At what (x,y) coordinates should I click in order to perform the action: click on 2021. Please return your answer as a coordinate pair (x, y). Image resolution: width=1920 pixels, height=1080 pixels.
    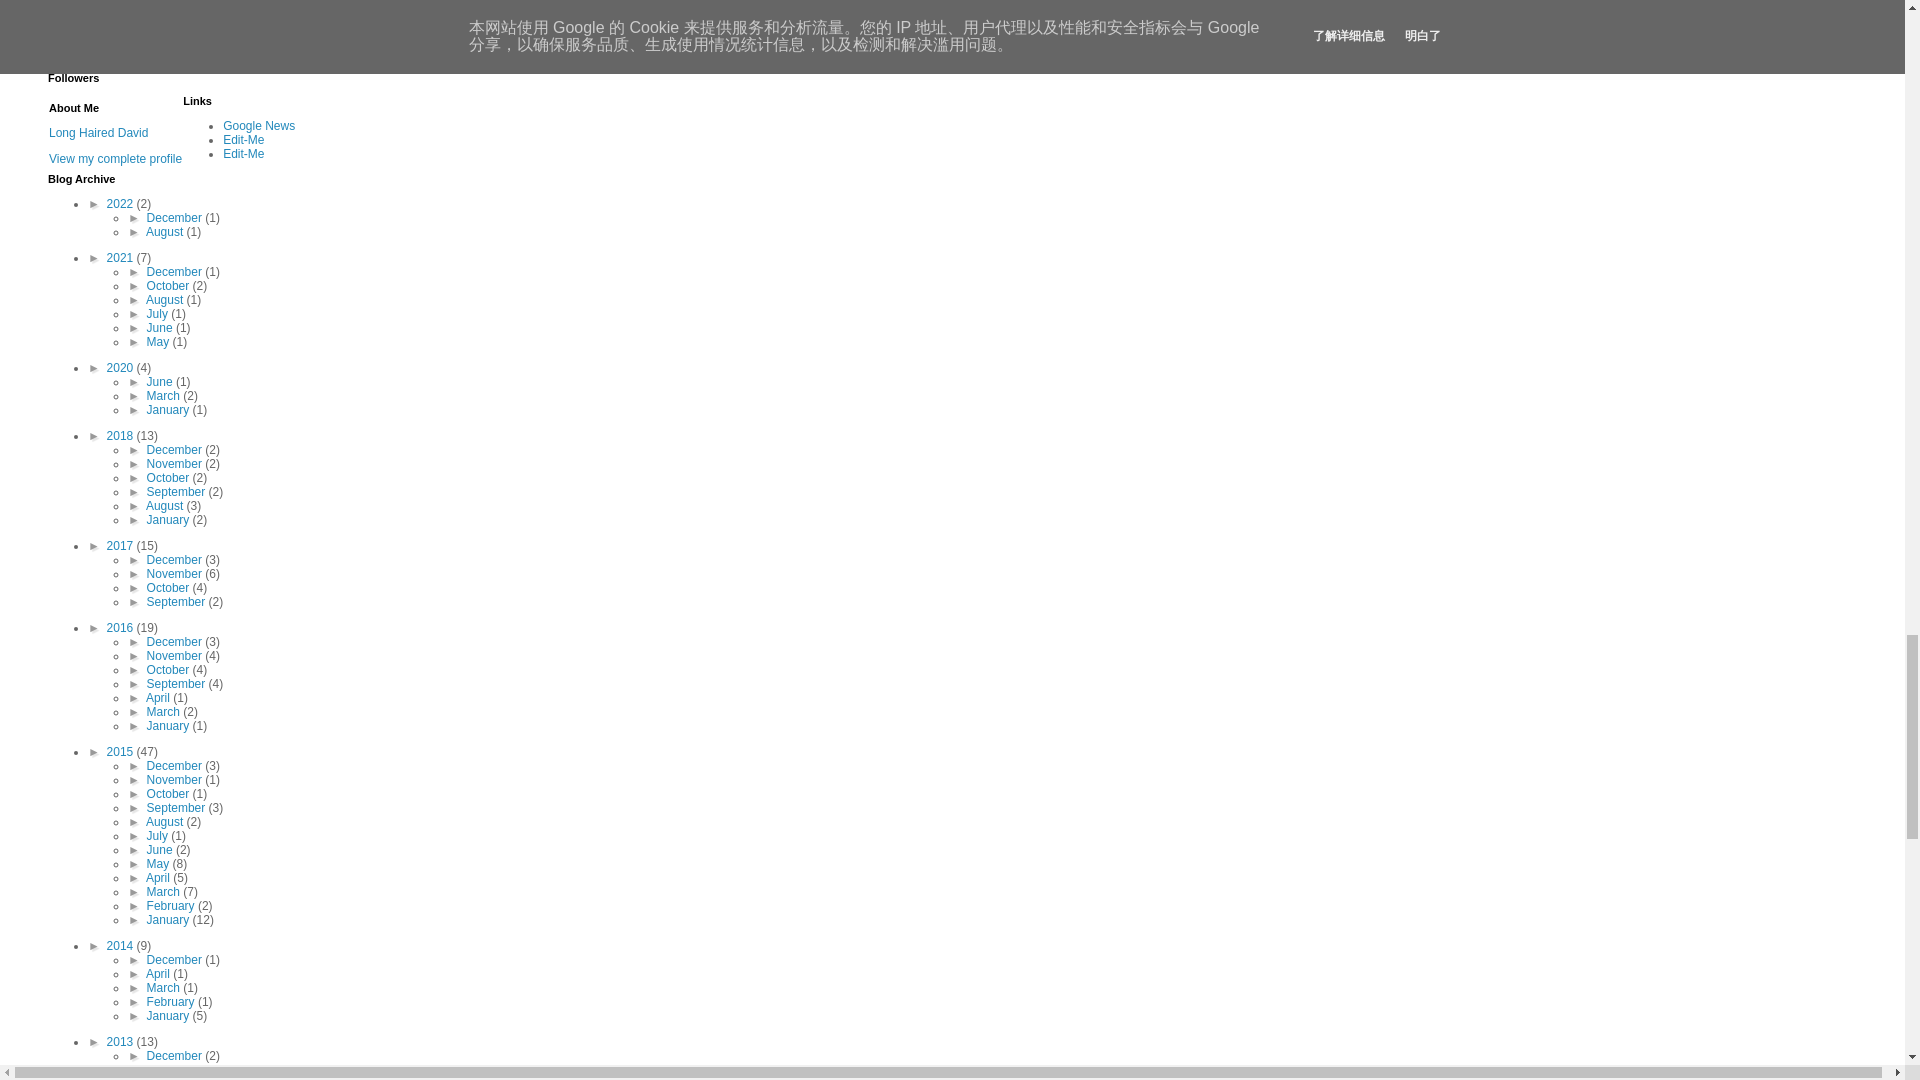
    Looking at the image, I should click on (122, 257).